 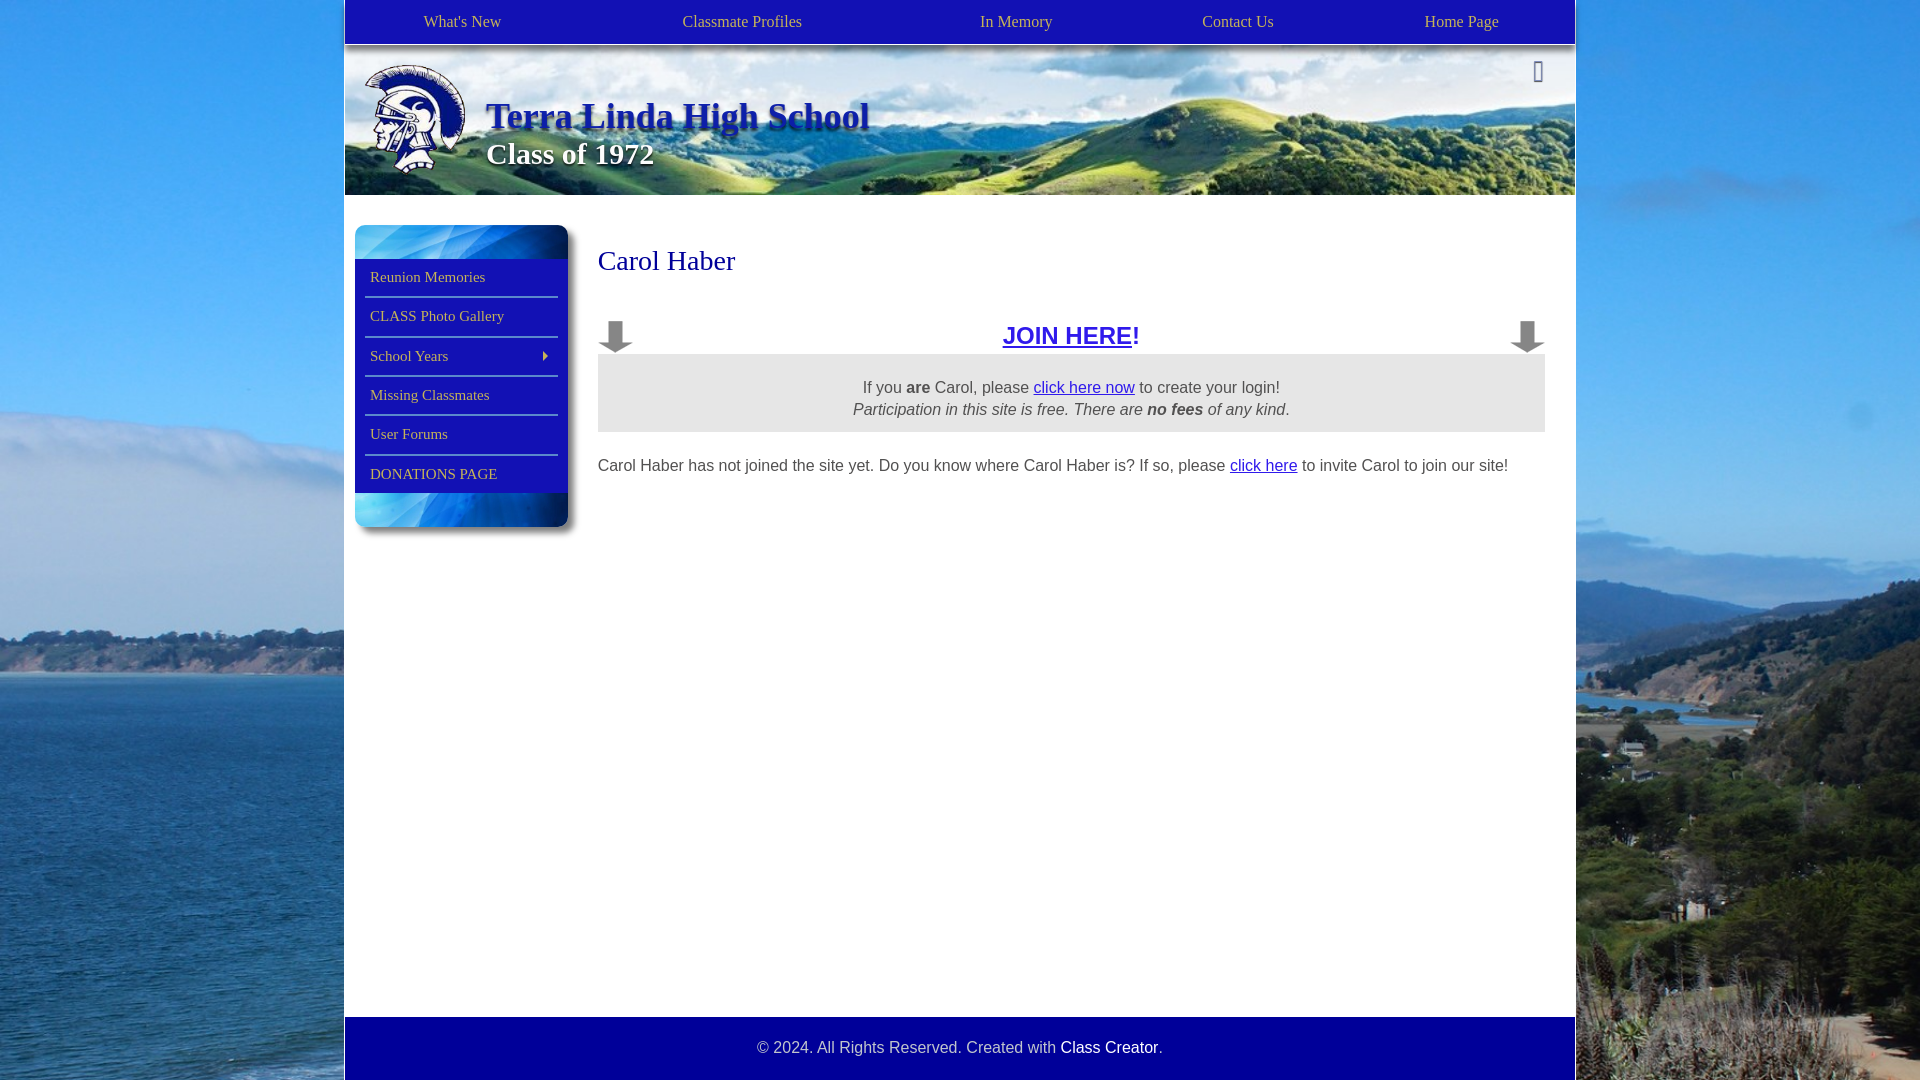 I want to click on In Memory, so click(x=1016, y=22).